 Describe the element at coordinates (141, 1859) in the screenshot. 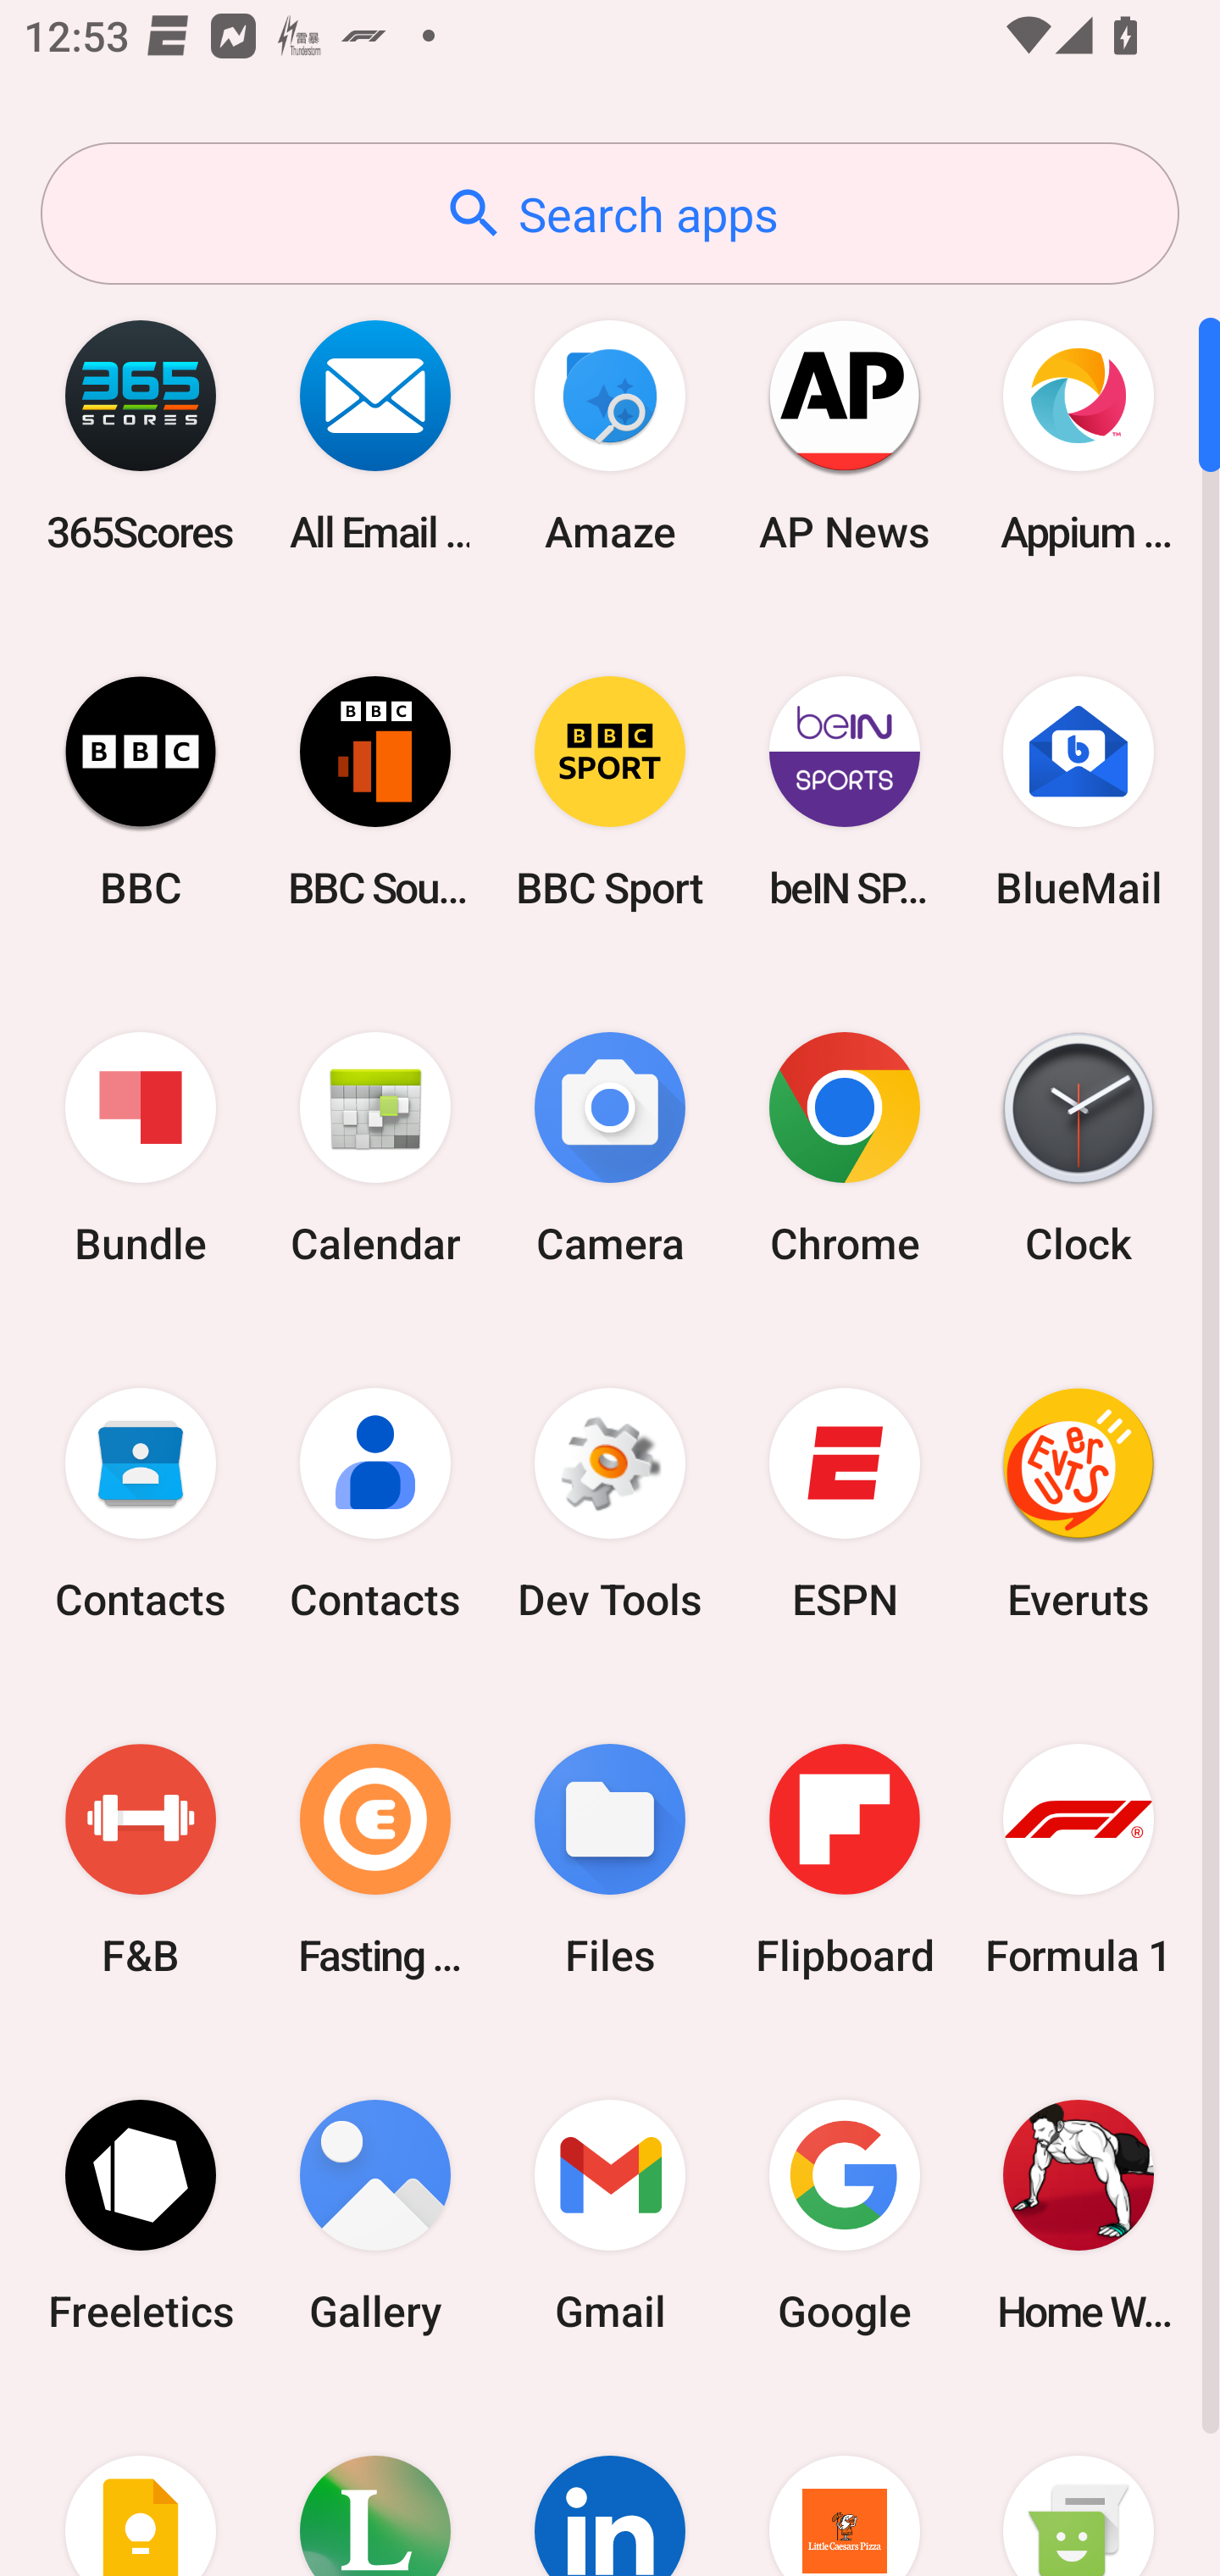

I see `F&B` at that location.